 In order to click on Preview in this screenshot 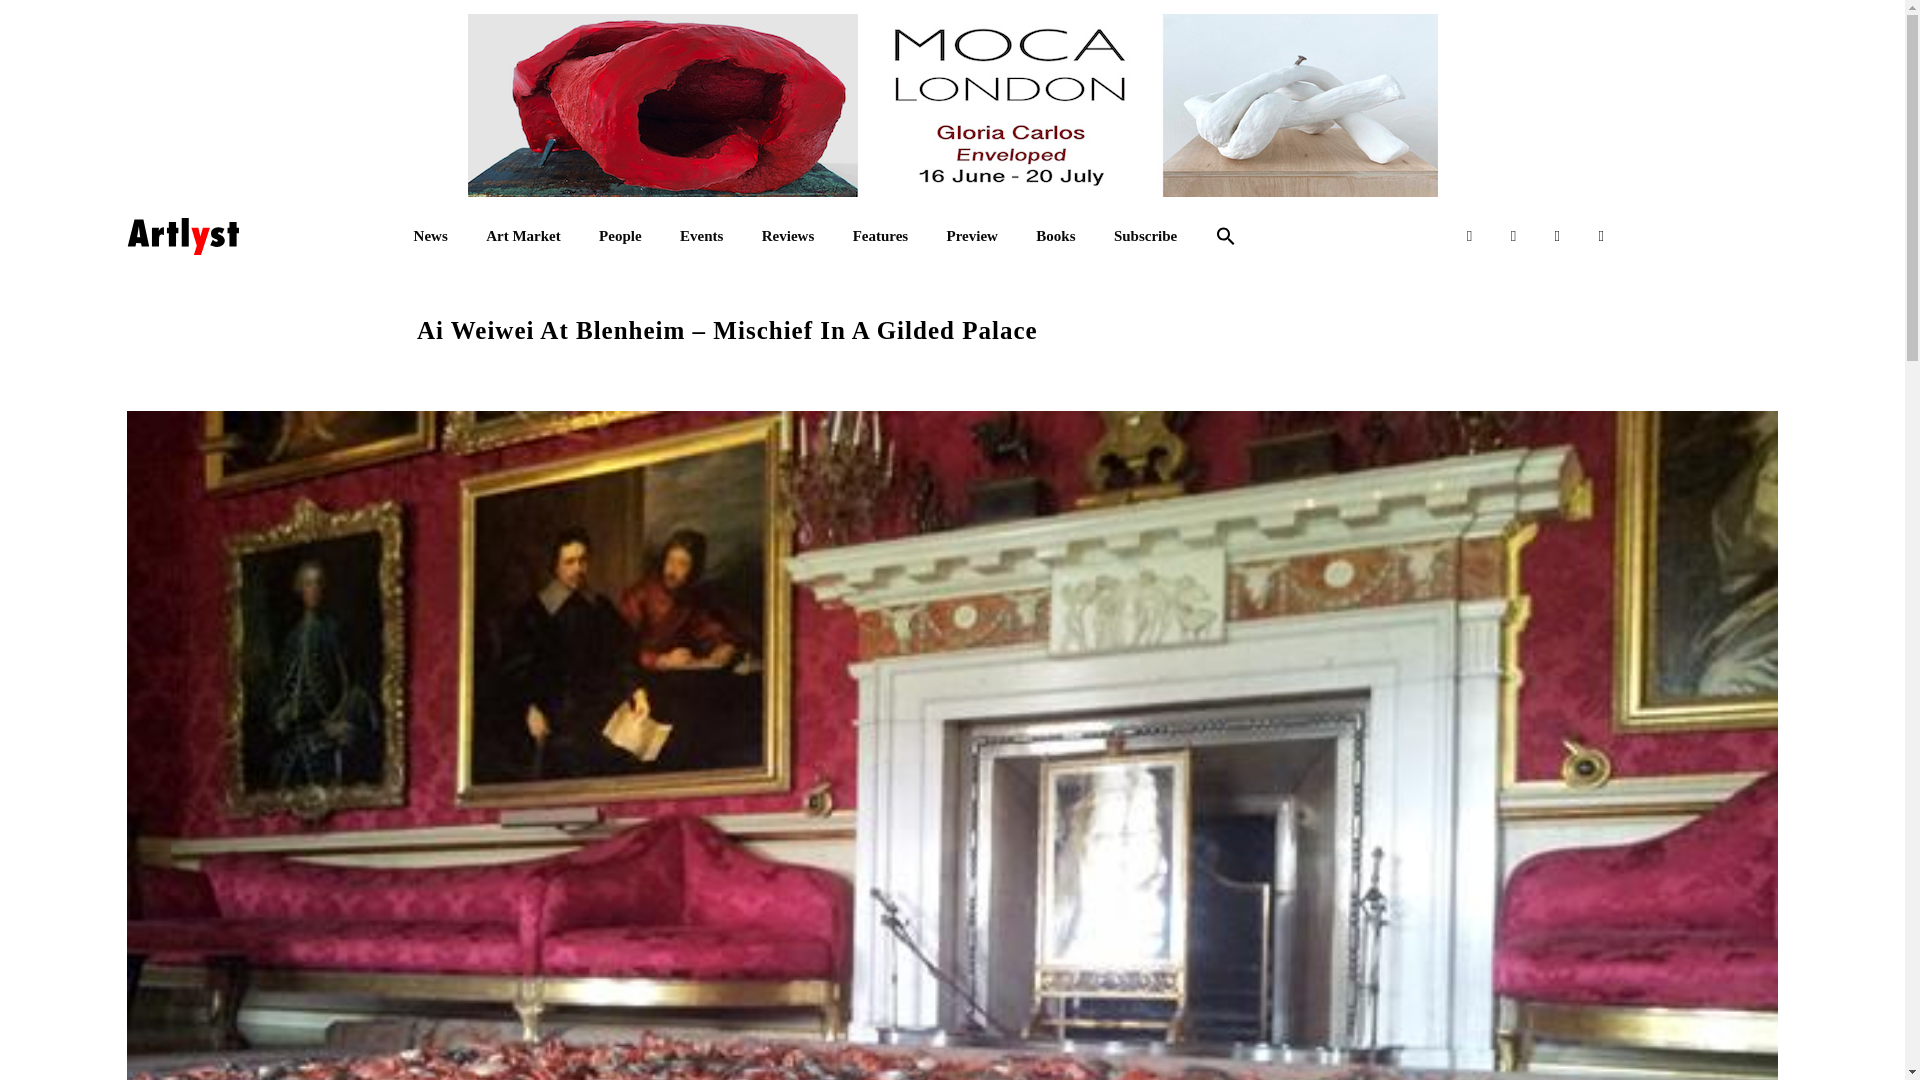, I will do `click(972, 236)`.